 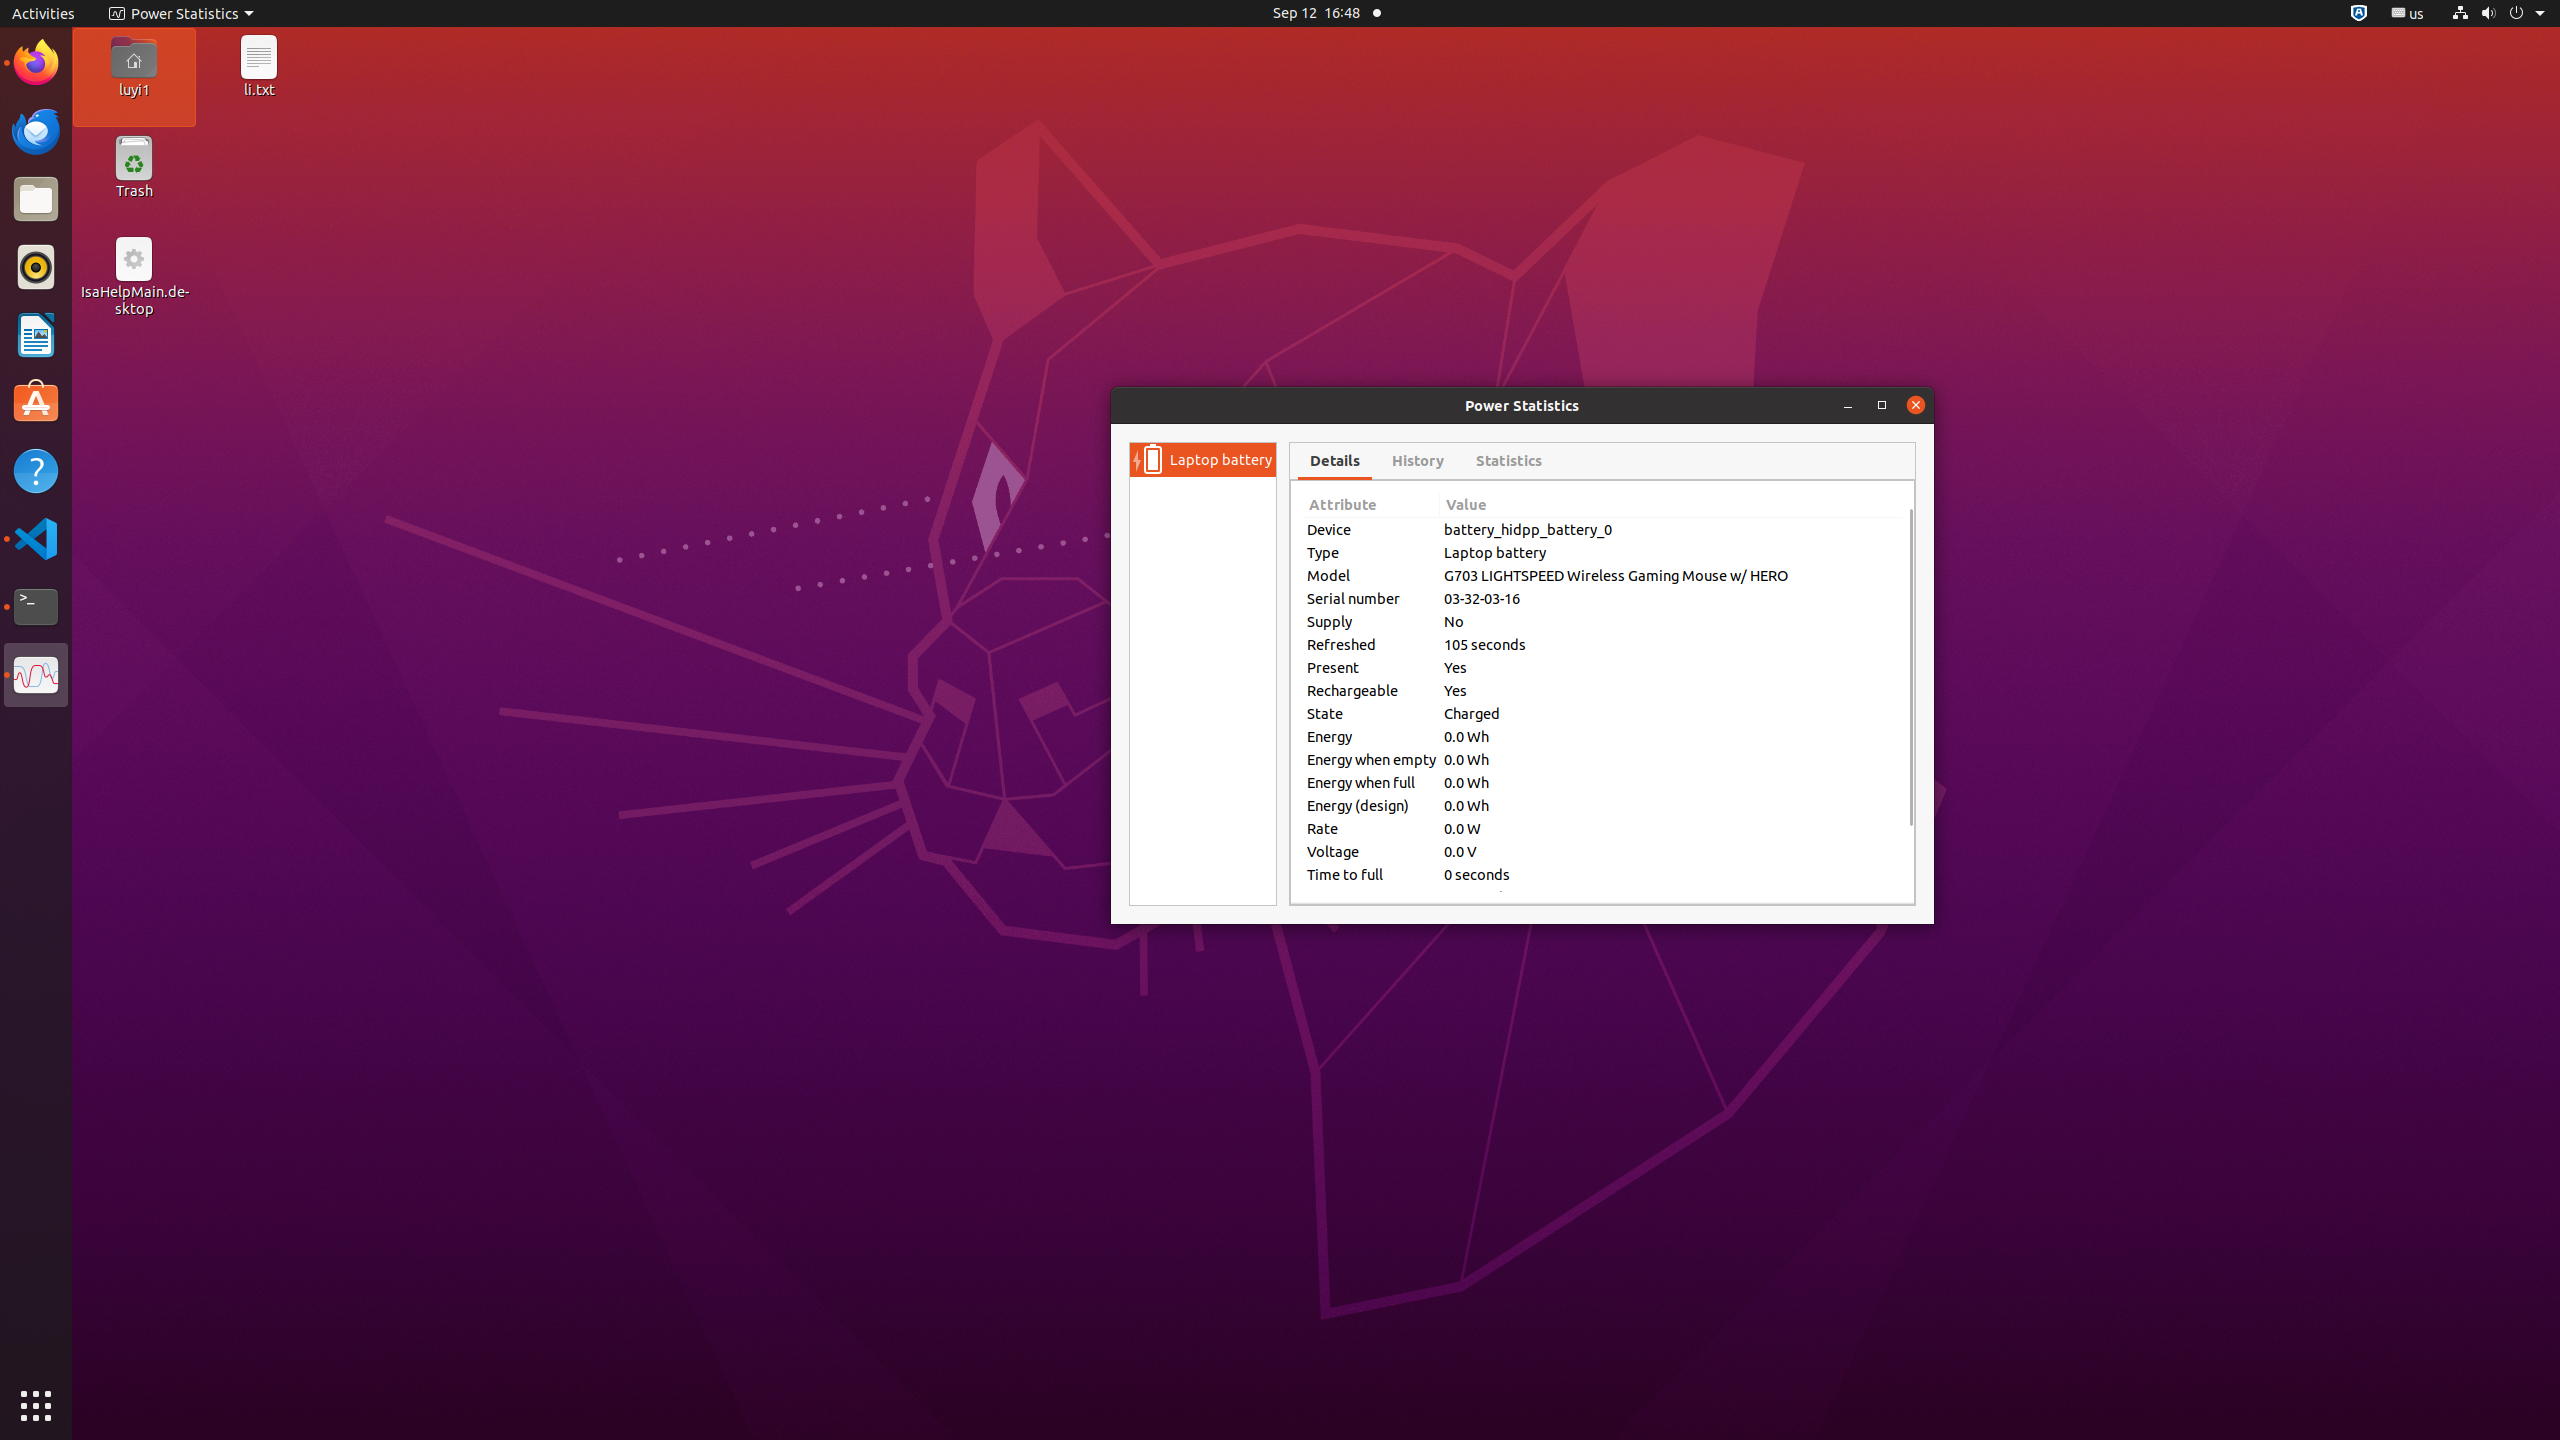 What do you see at coordinates (1671, 852) in the screenshot?
I see `0.0 V` at bounding box center [1671, 852].